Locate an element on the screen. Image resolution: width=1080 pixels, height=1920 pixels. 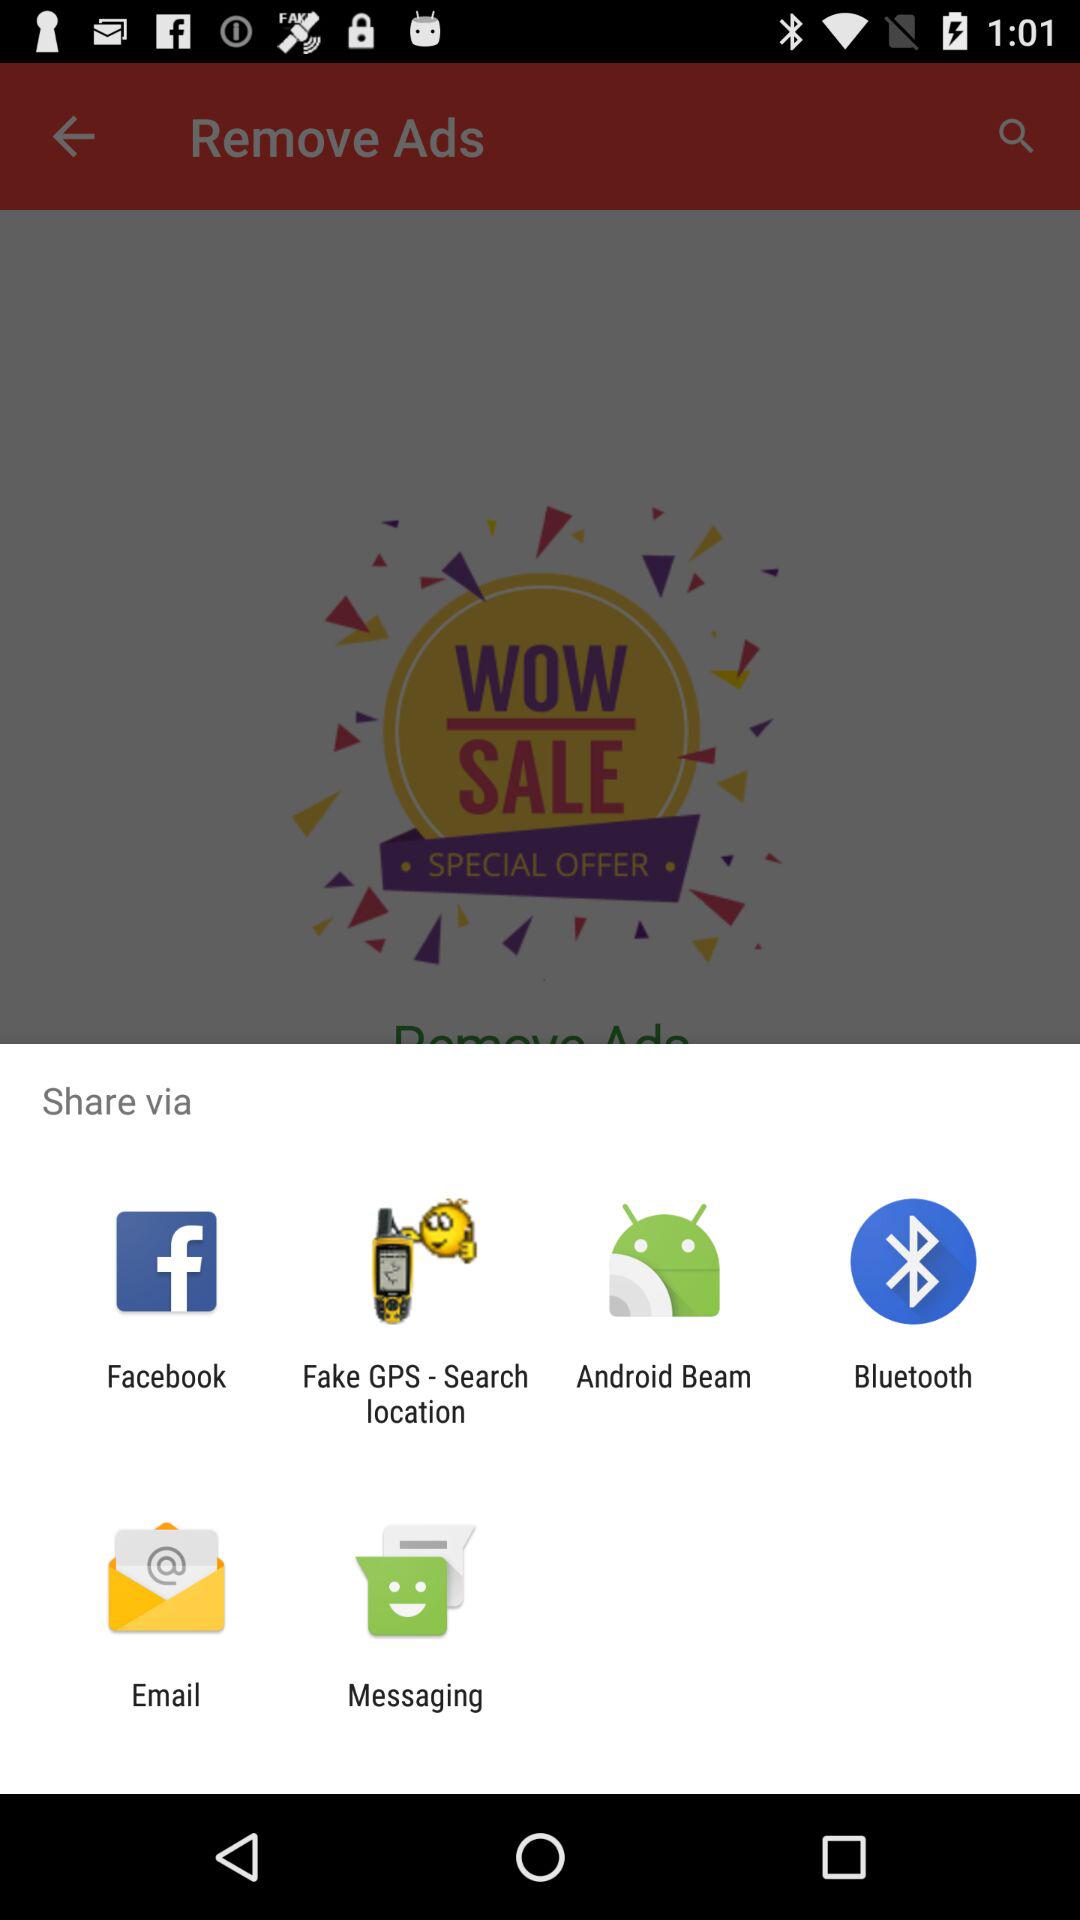
flip until the fake gps search is located at coordinates (415, 1393).